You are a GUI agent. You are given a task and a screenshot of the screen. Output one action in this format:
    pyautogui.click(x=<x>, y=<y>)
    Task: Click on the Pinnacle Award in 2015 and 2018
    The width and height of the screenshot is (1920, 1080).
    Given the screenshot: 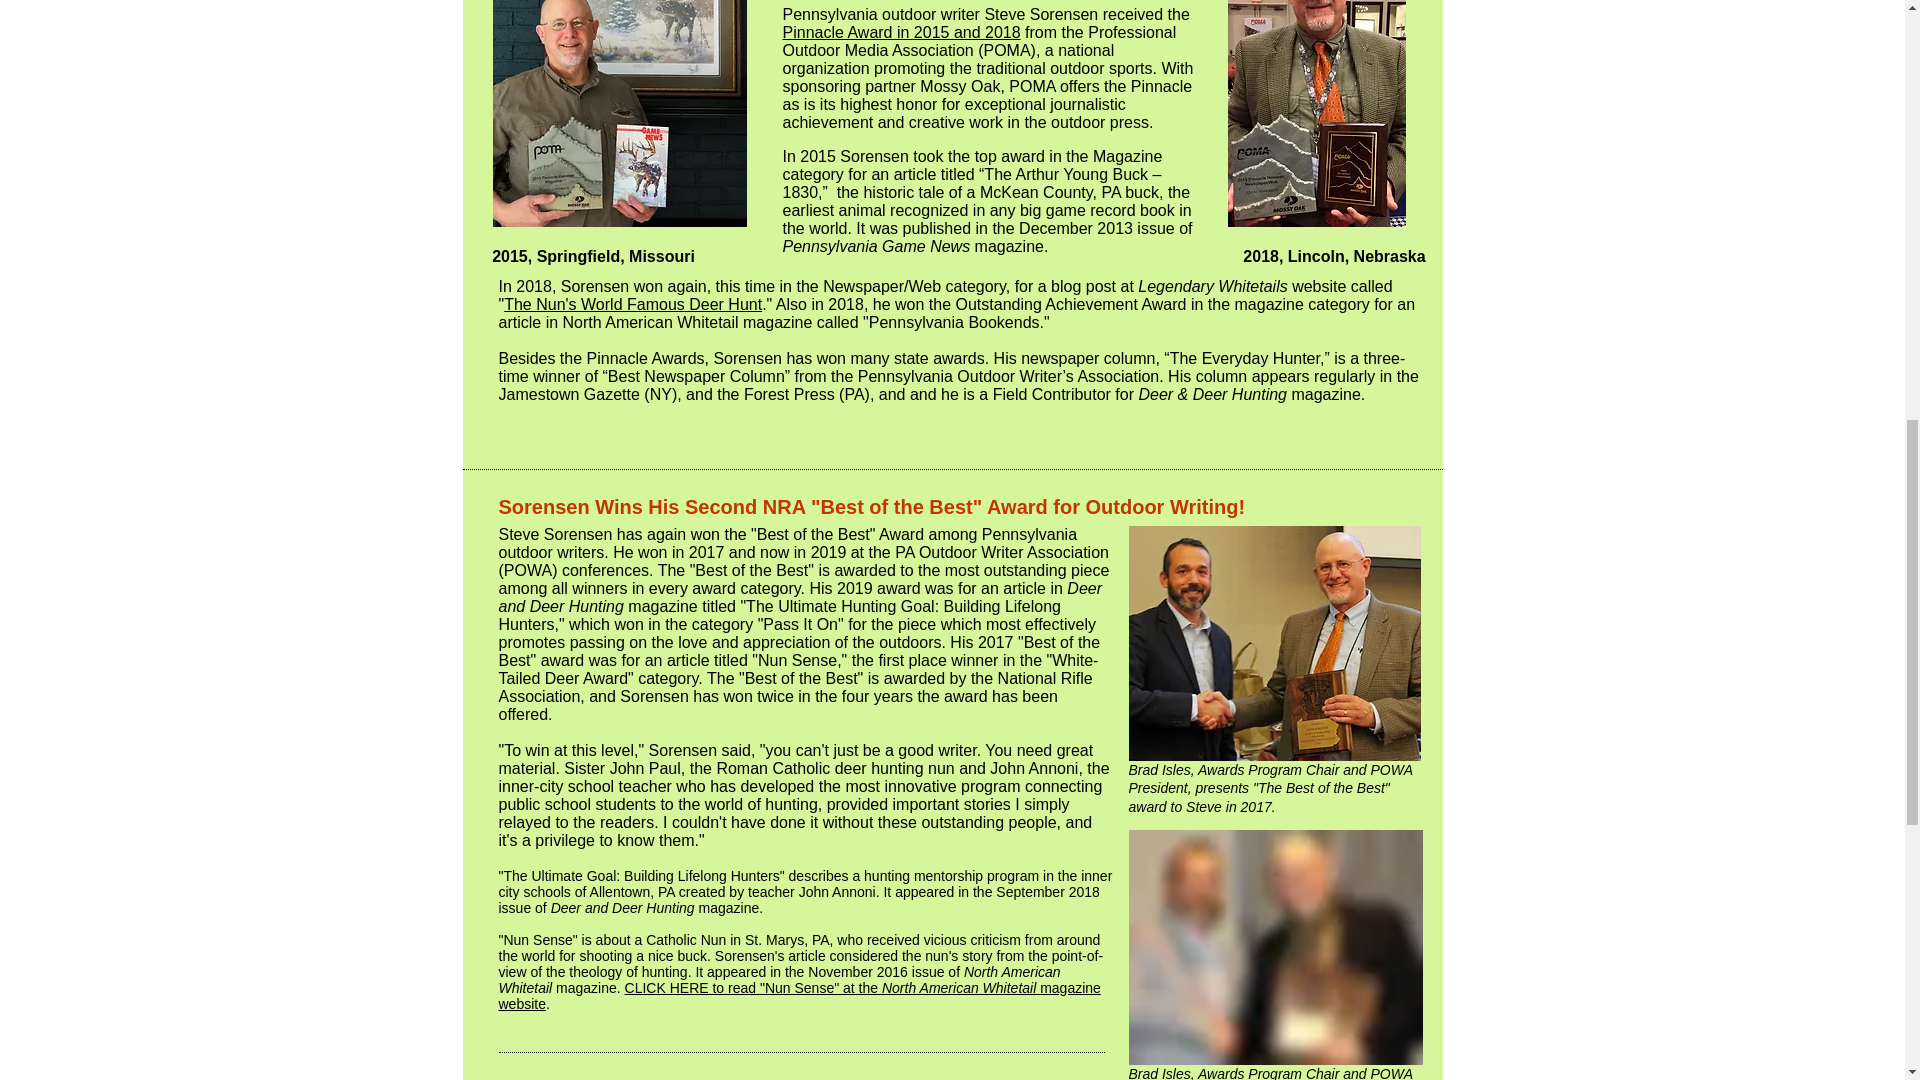 What is the action you would take?
    pyautogui.click(x=900, y=32)
    